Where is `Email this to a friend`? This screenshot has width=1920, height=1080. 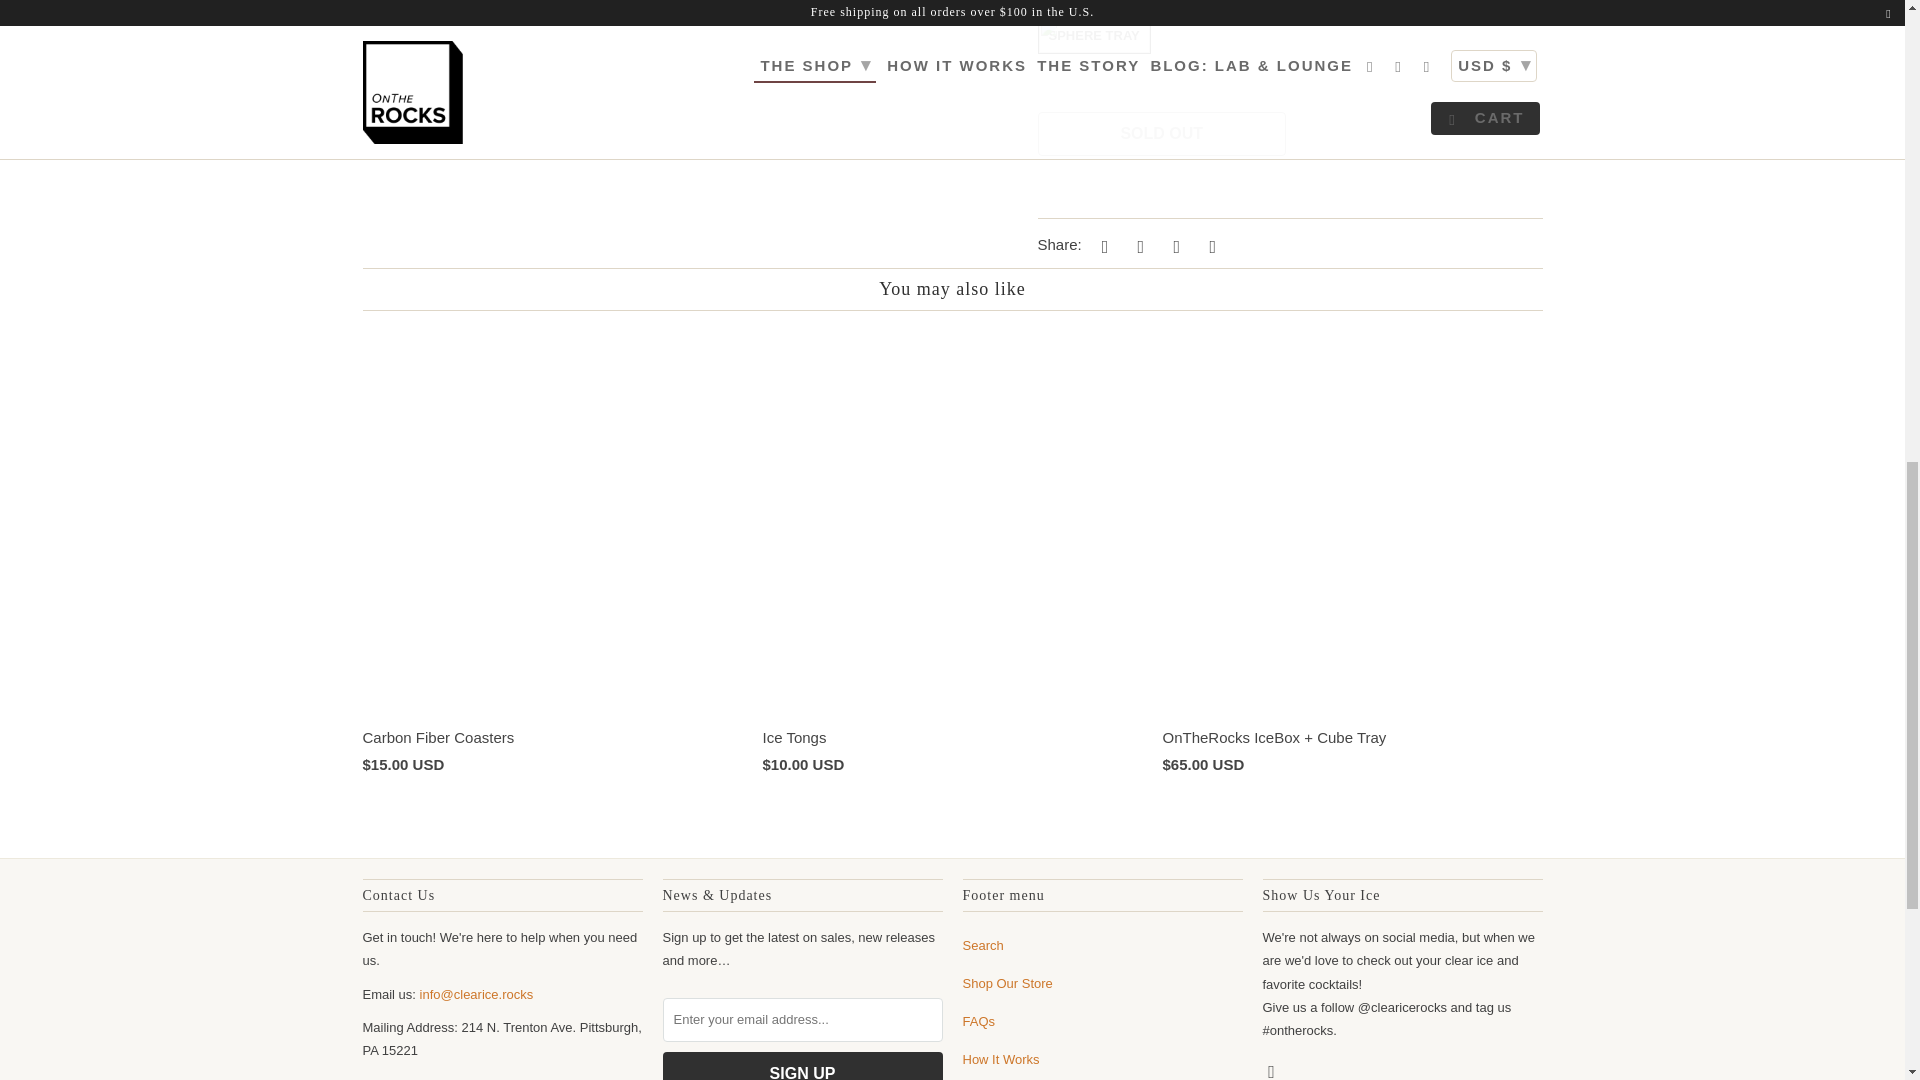 Email this to a friend is located at coordinates (1210, 246).